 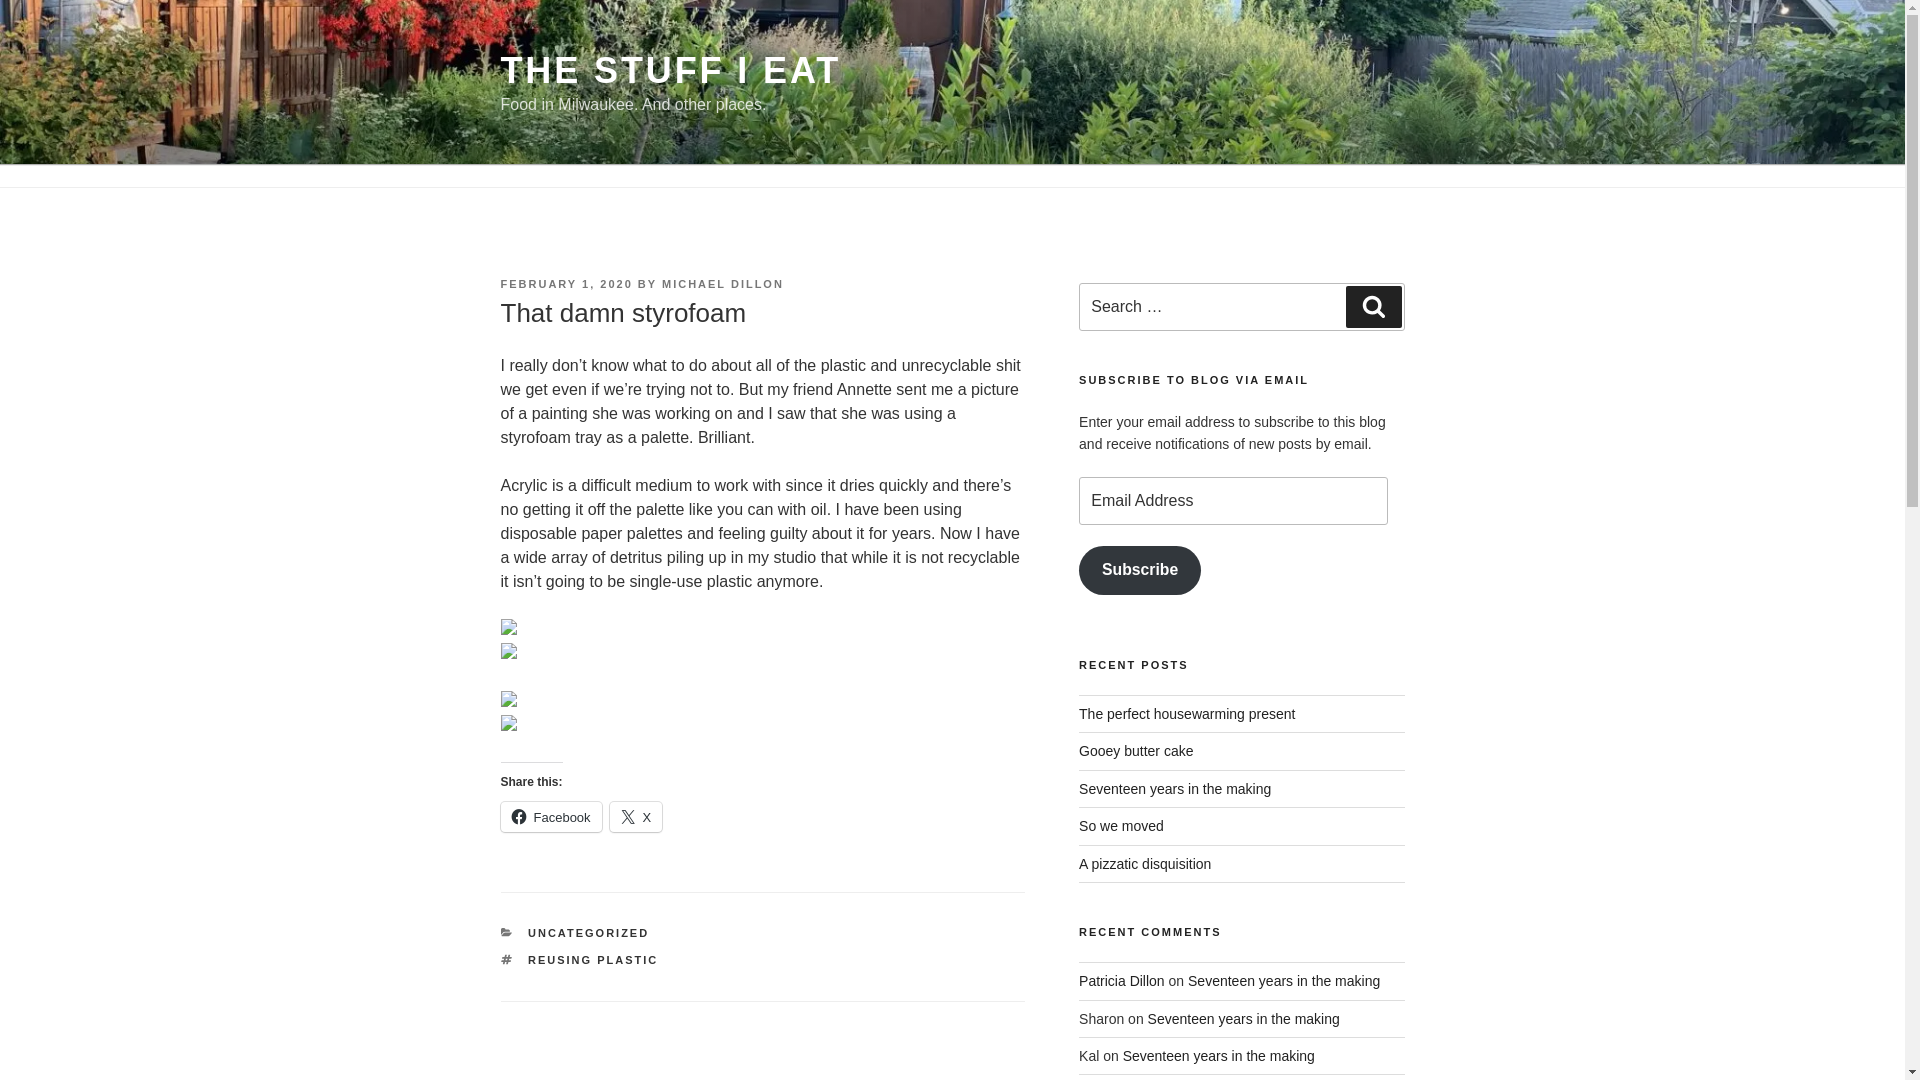 I want to click on So we moved, so click(x=1121, y=825).